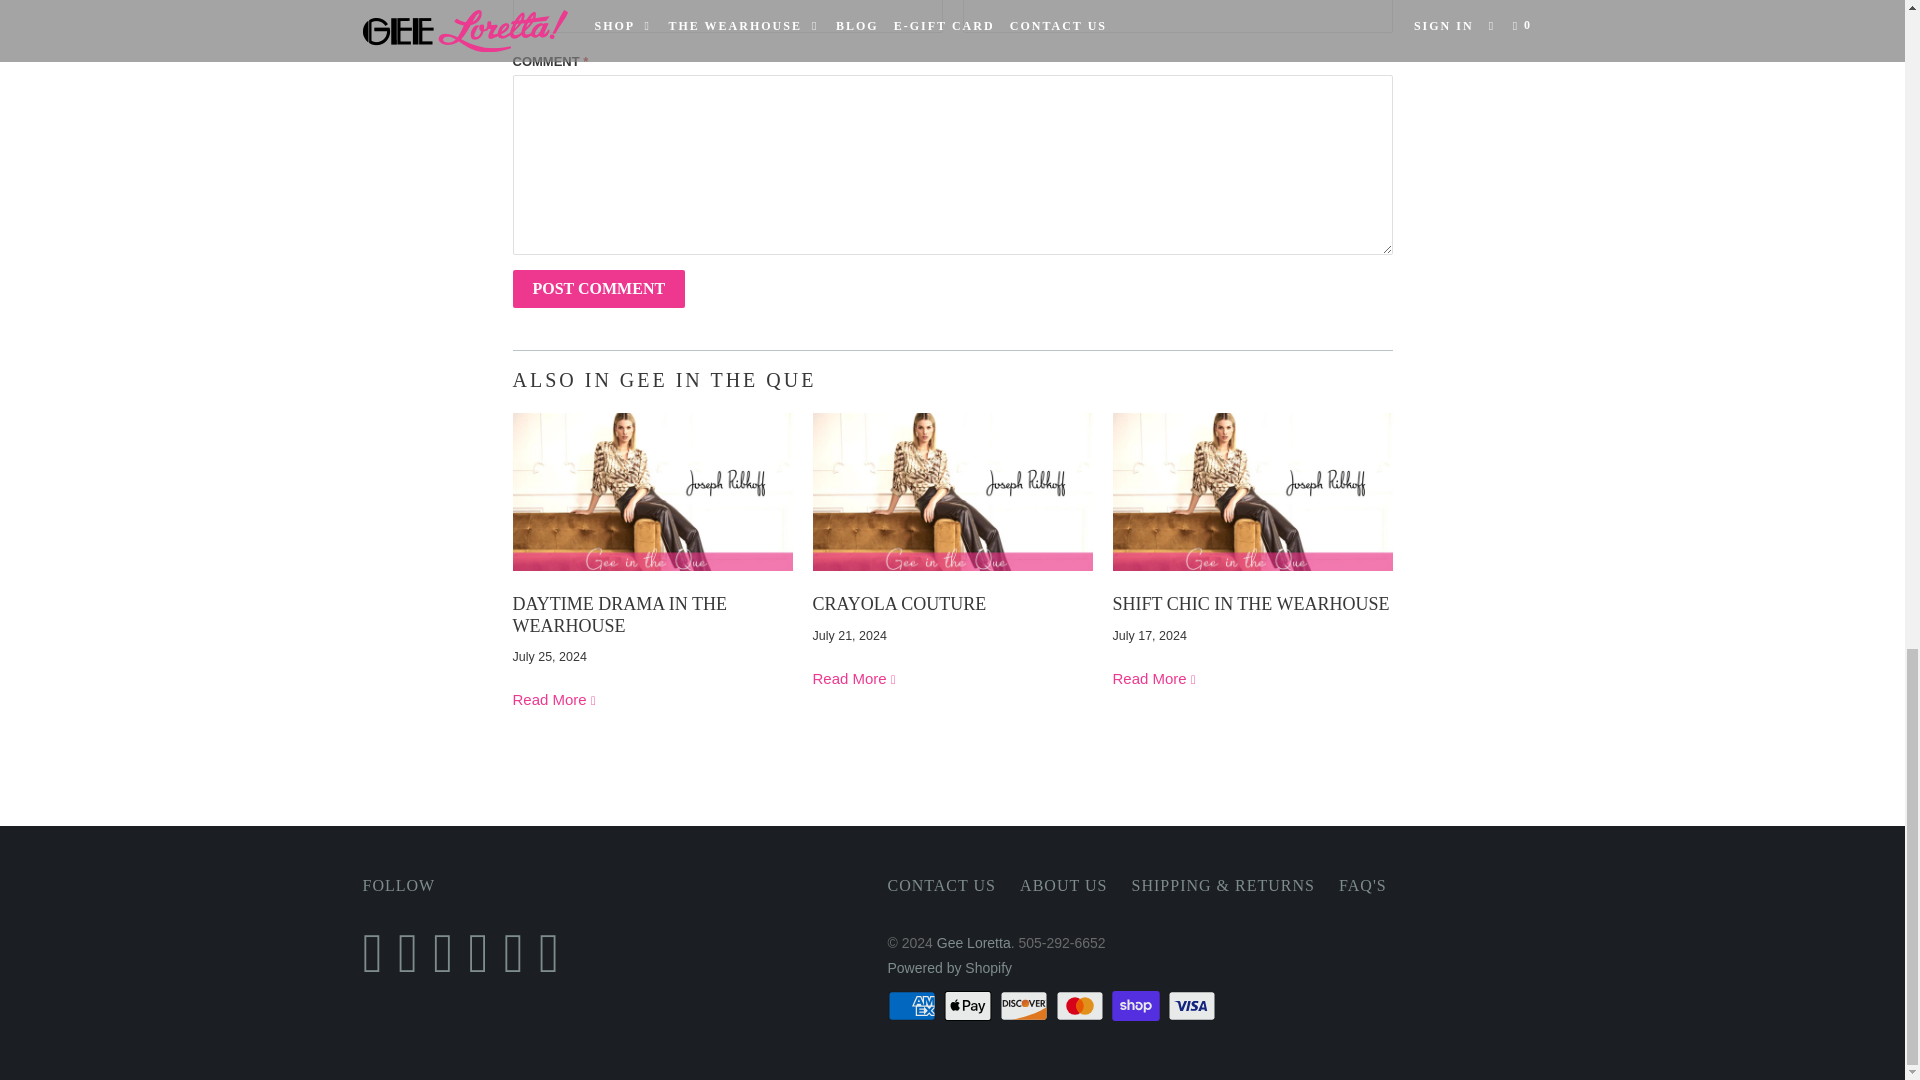 The height and width of the screenshot is (1080, 1920). What do you see at coordinates (899, 604) in the screenshot?
I see `Crayola Couture` at bounding box center [899, 604].